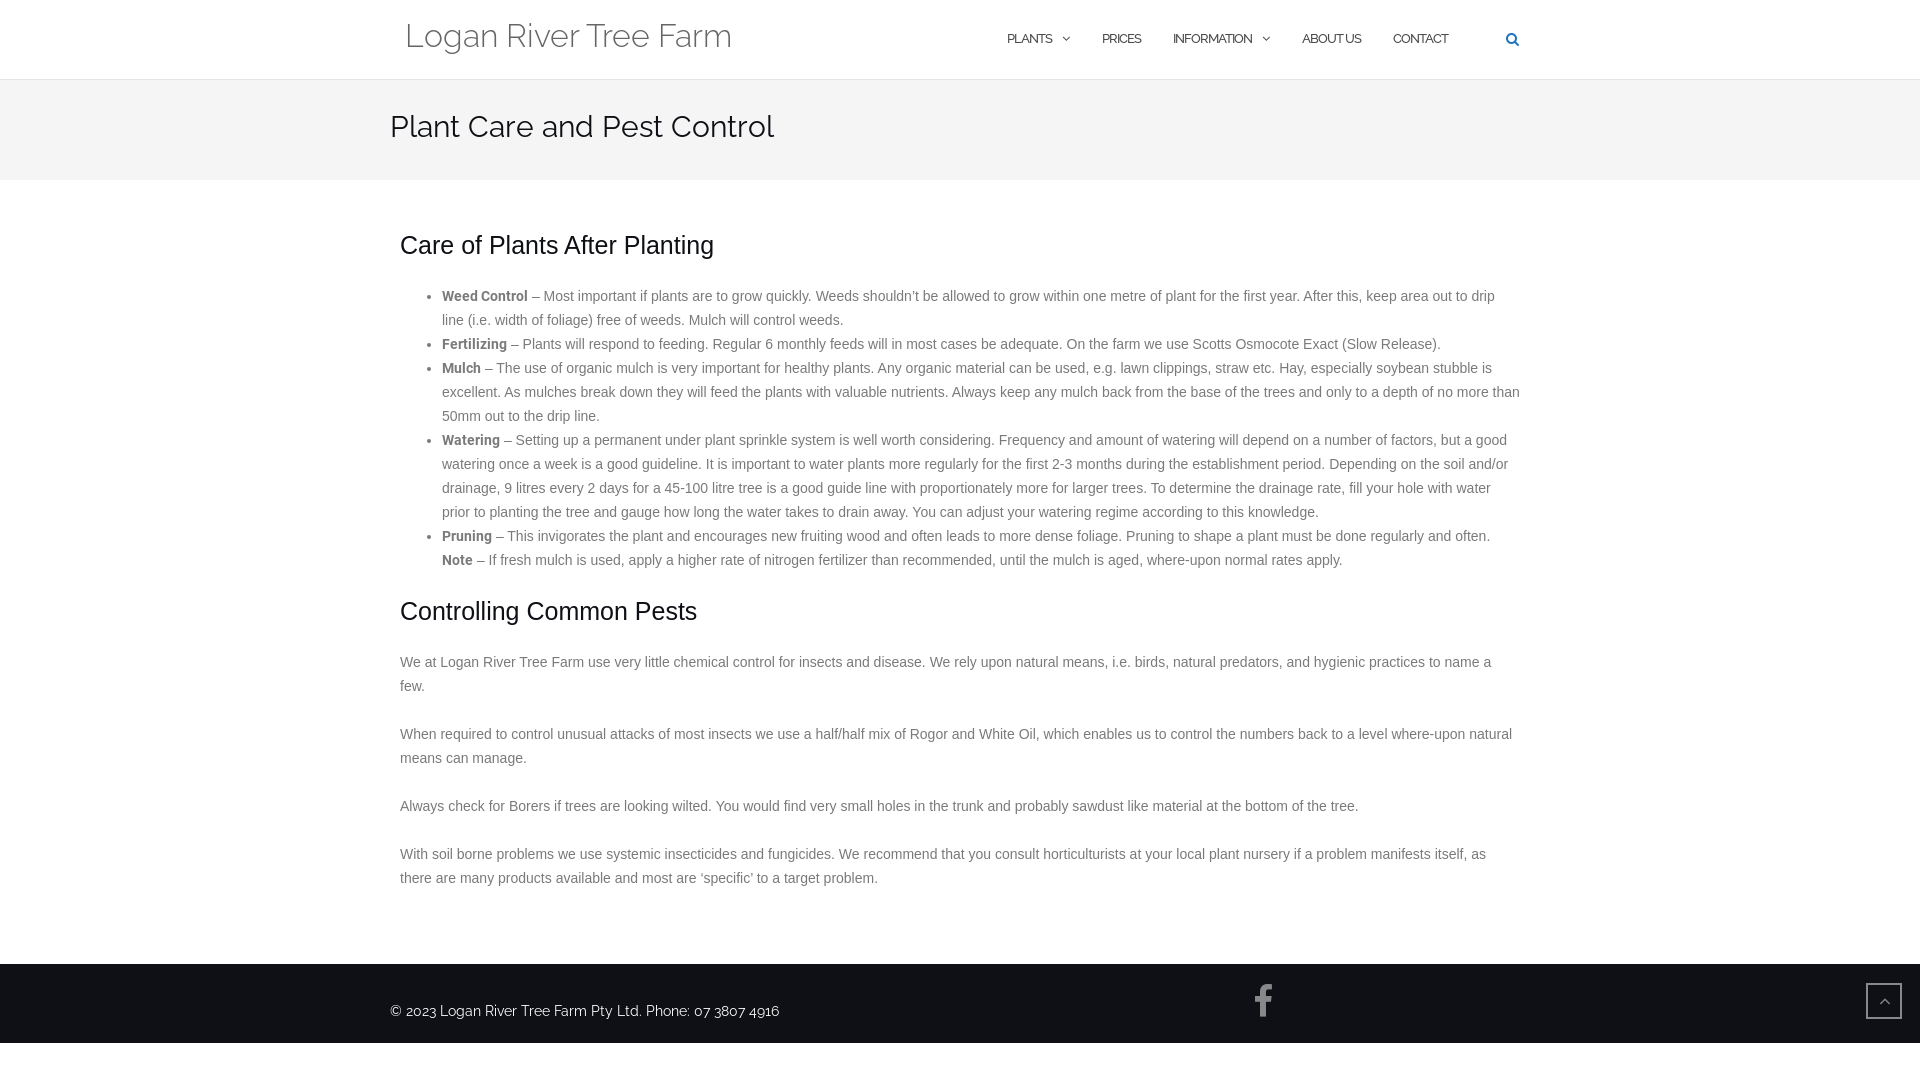  What do you see at coordinates (1332, 40) in the screenshot?
I see `ABOUT US` at bounding box center [1332, 40].